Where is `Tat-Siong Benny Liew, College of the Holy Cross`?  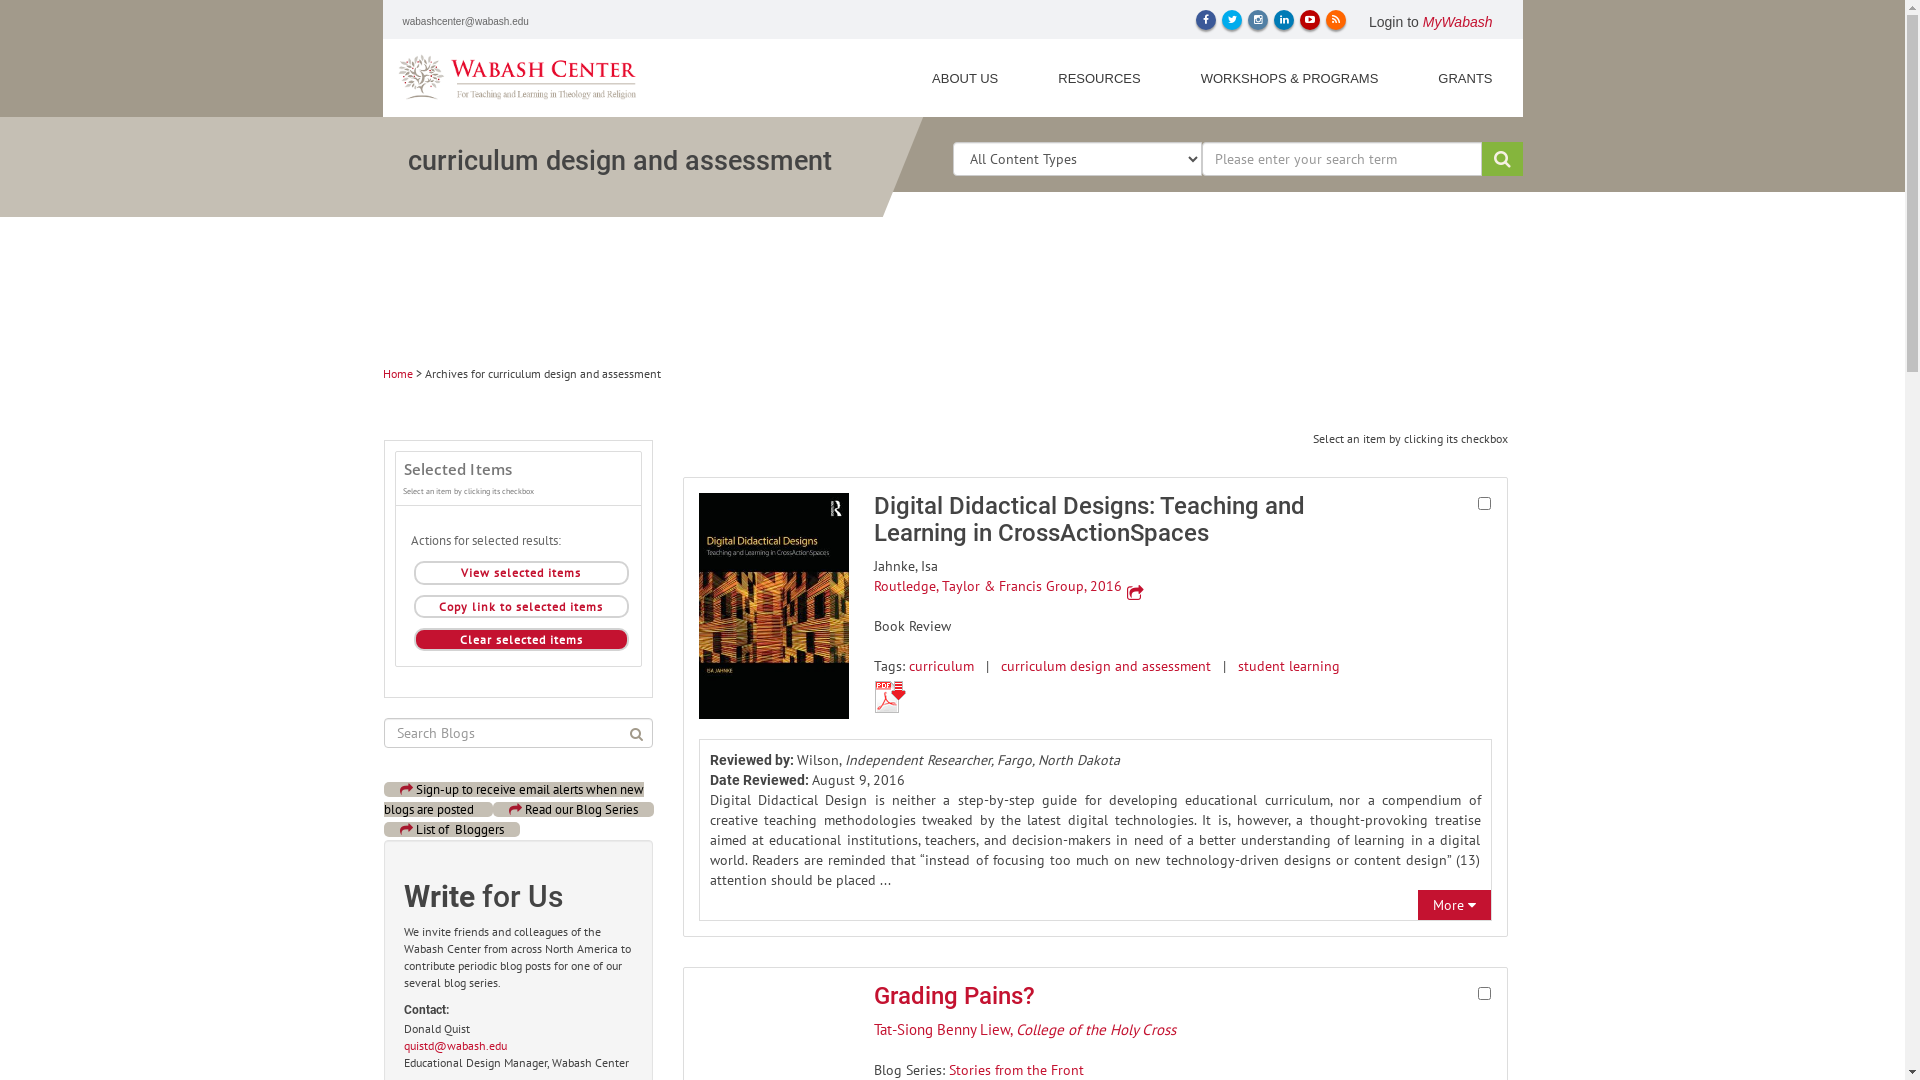
Tat-Siong Benny Liew, College of the Holy Cross is located at coordinates (1025, 1030).